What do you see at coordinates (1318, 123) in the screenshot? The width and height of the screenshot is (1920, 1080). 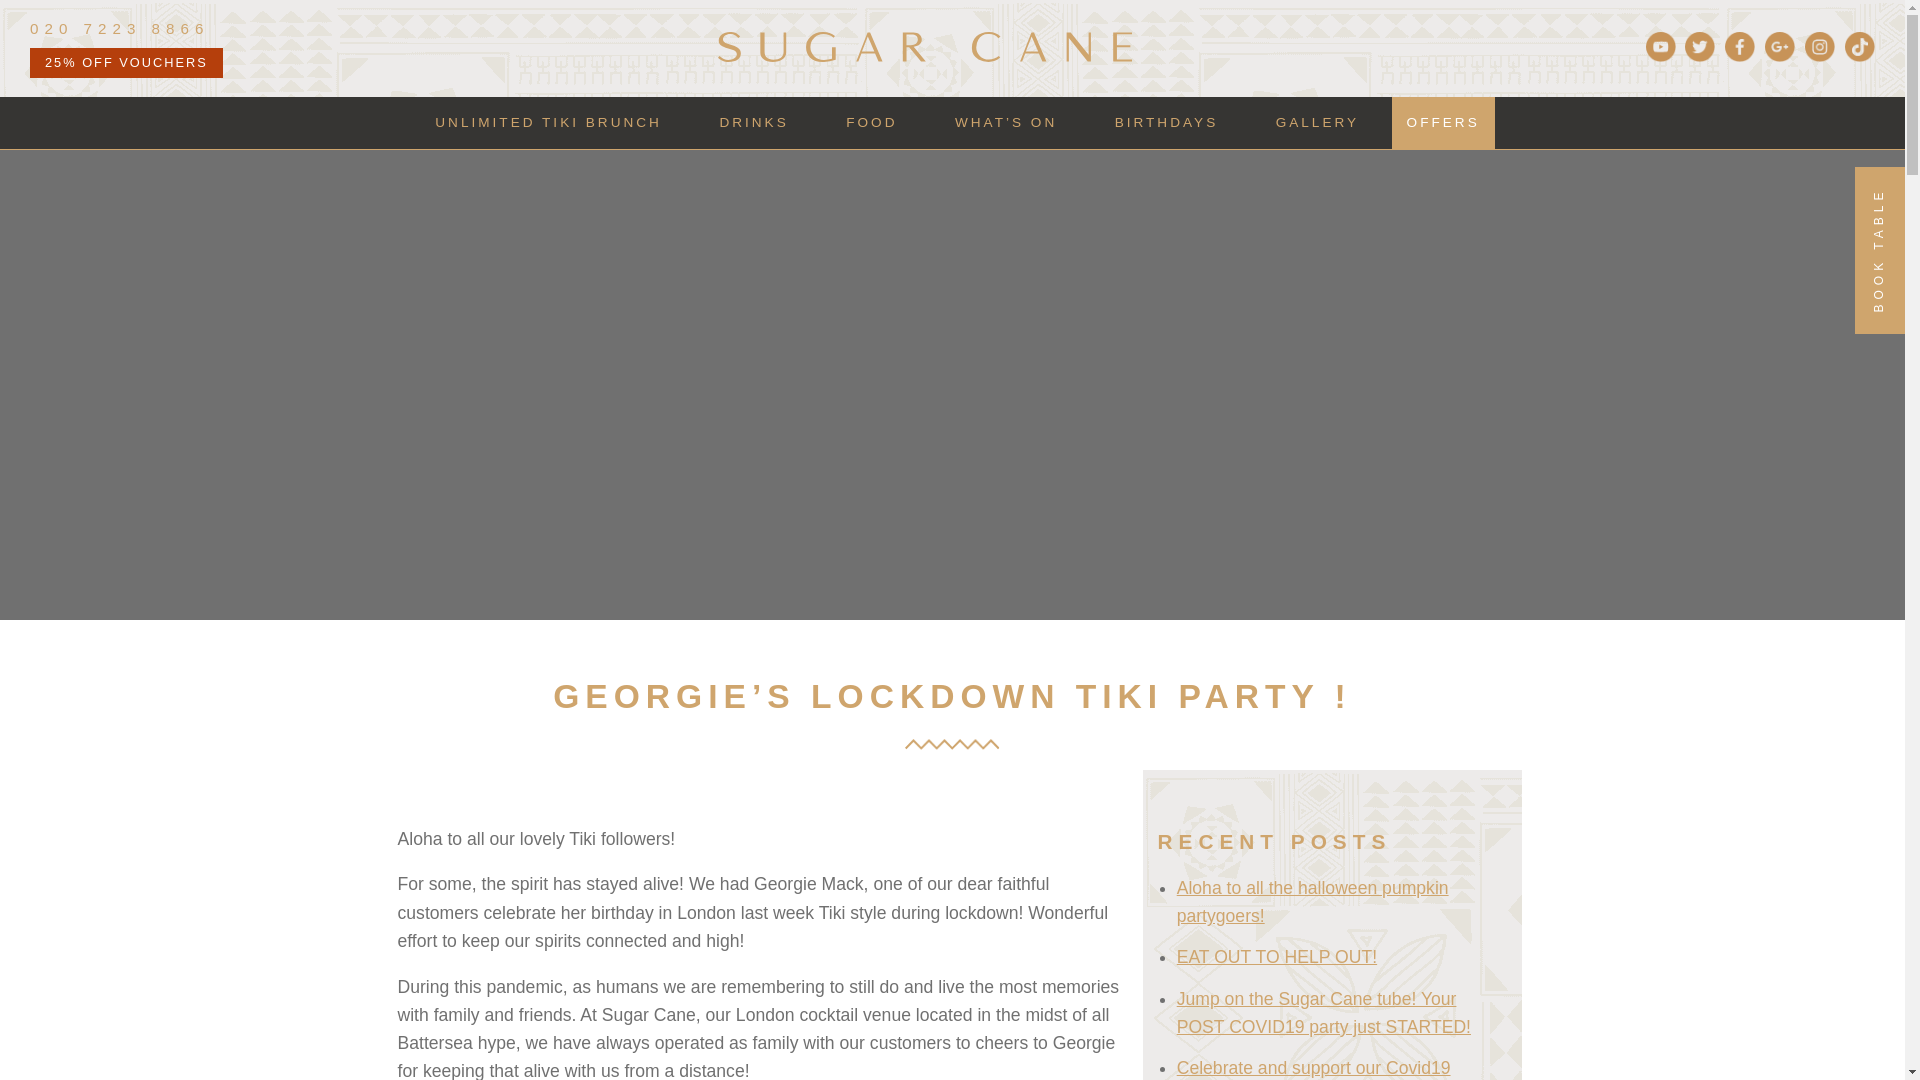 I see `GALLERY` at bounding box center [1318, 123].